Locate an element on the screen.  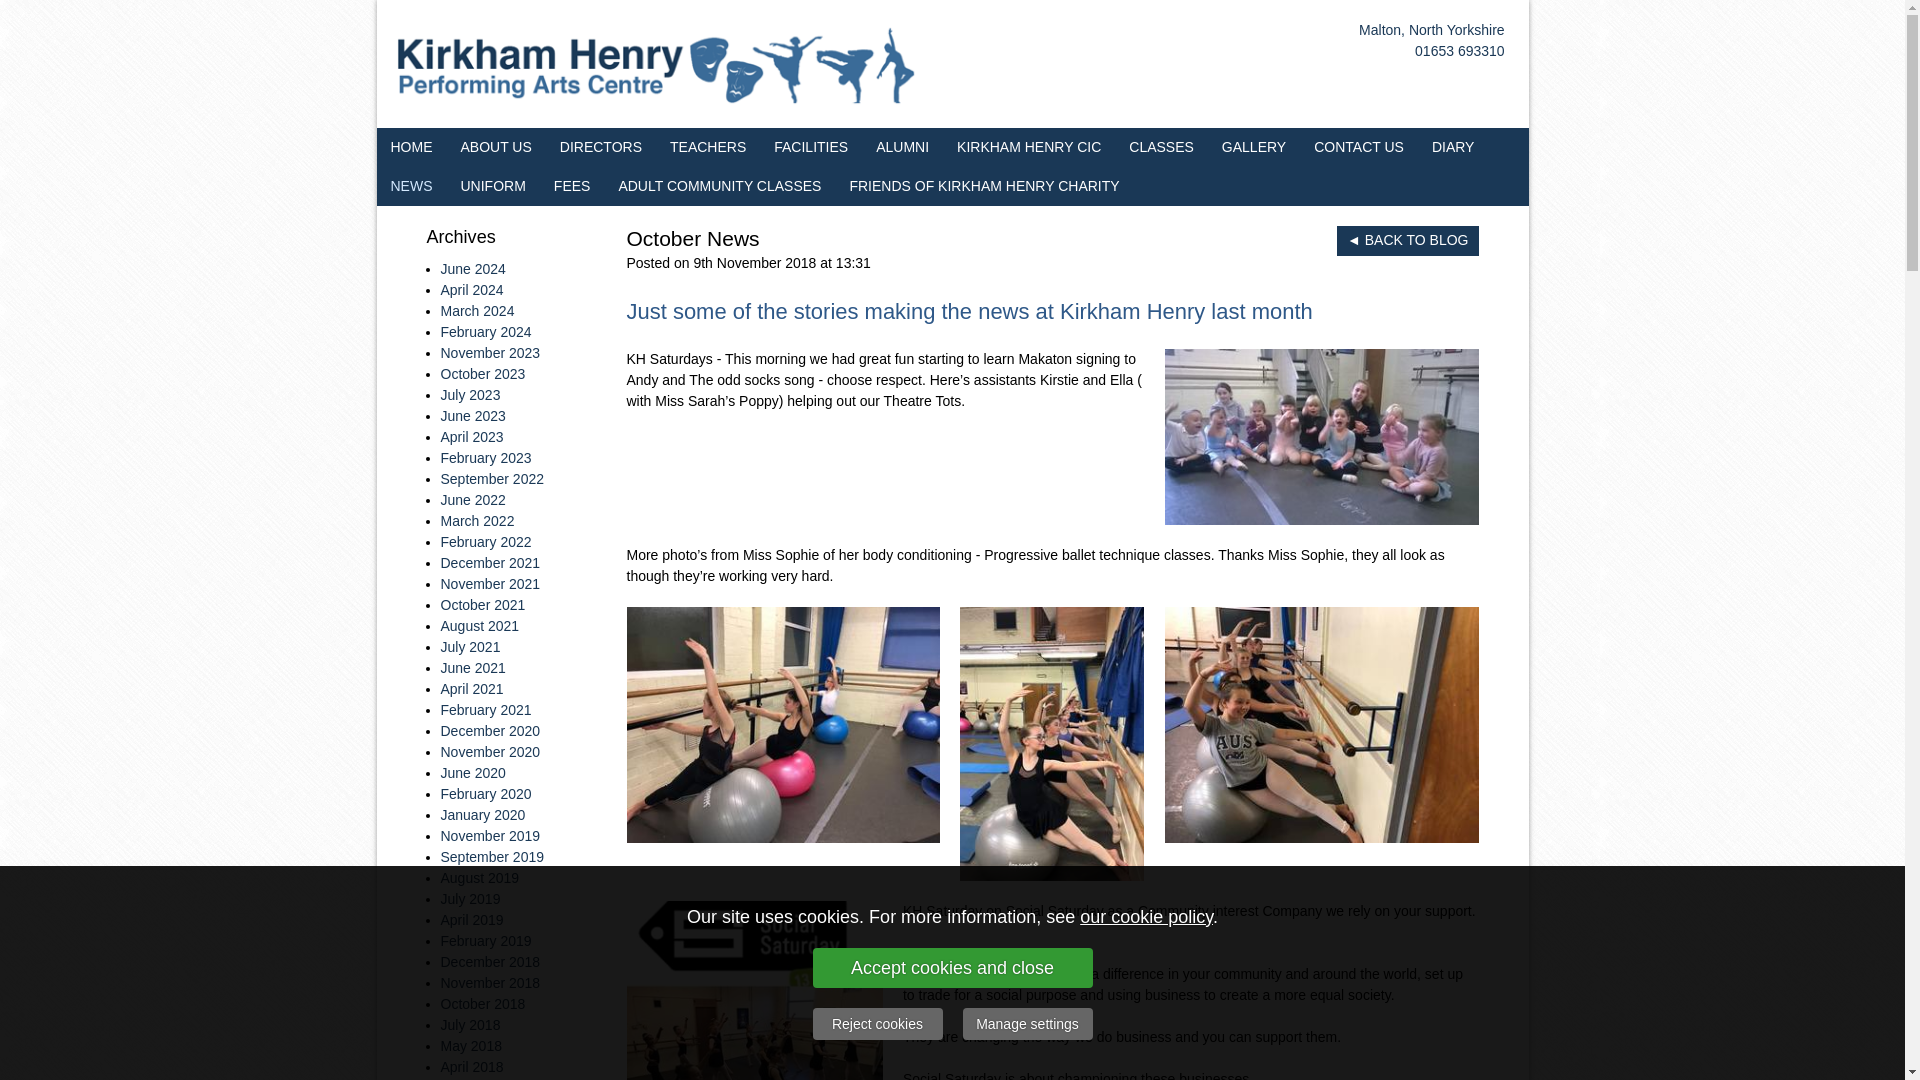
March 2024 is located at coordinates (476, 310).